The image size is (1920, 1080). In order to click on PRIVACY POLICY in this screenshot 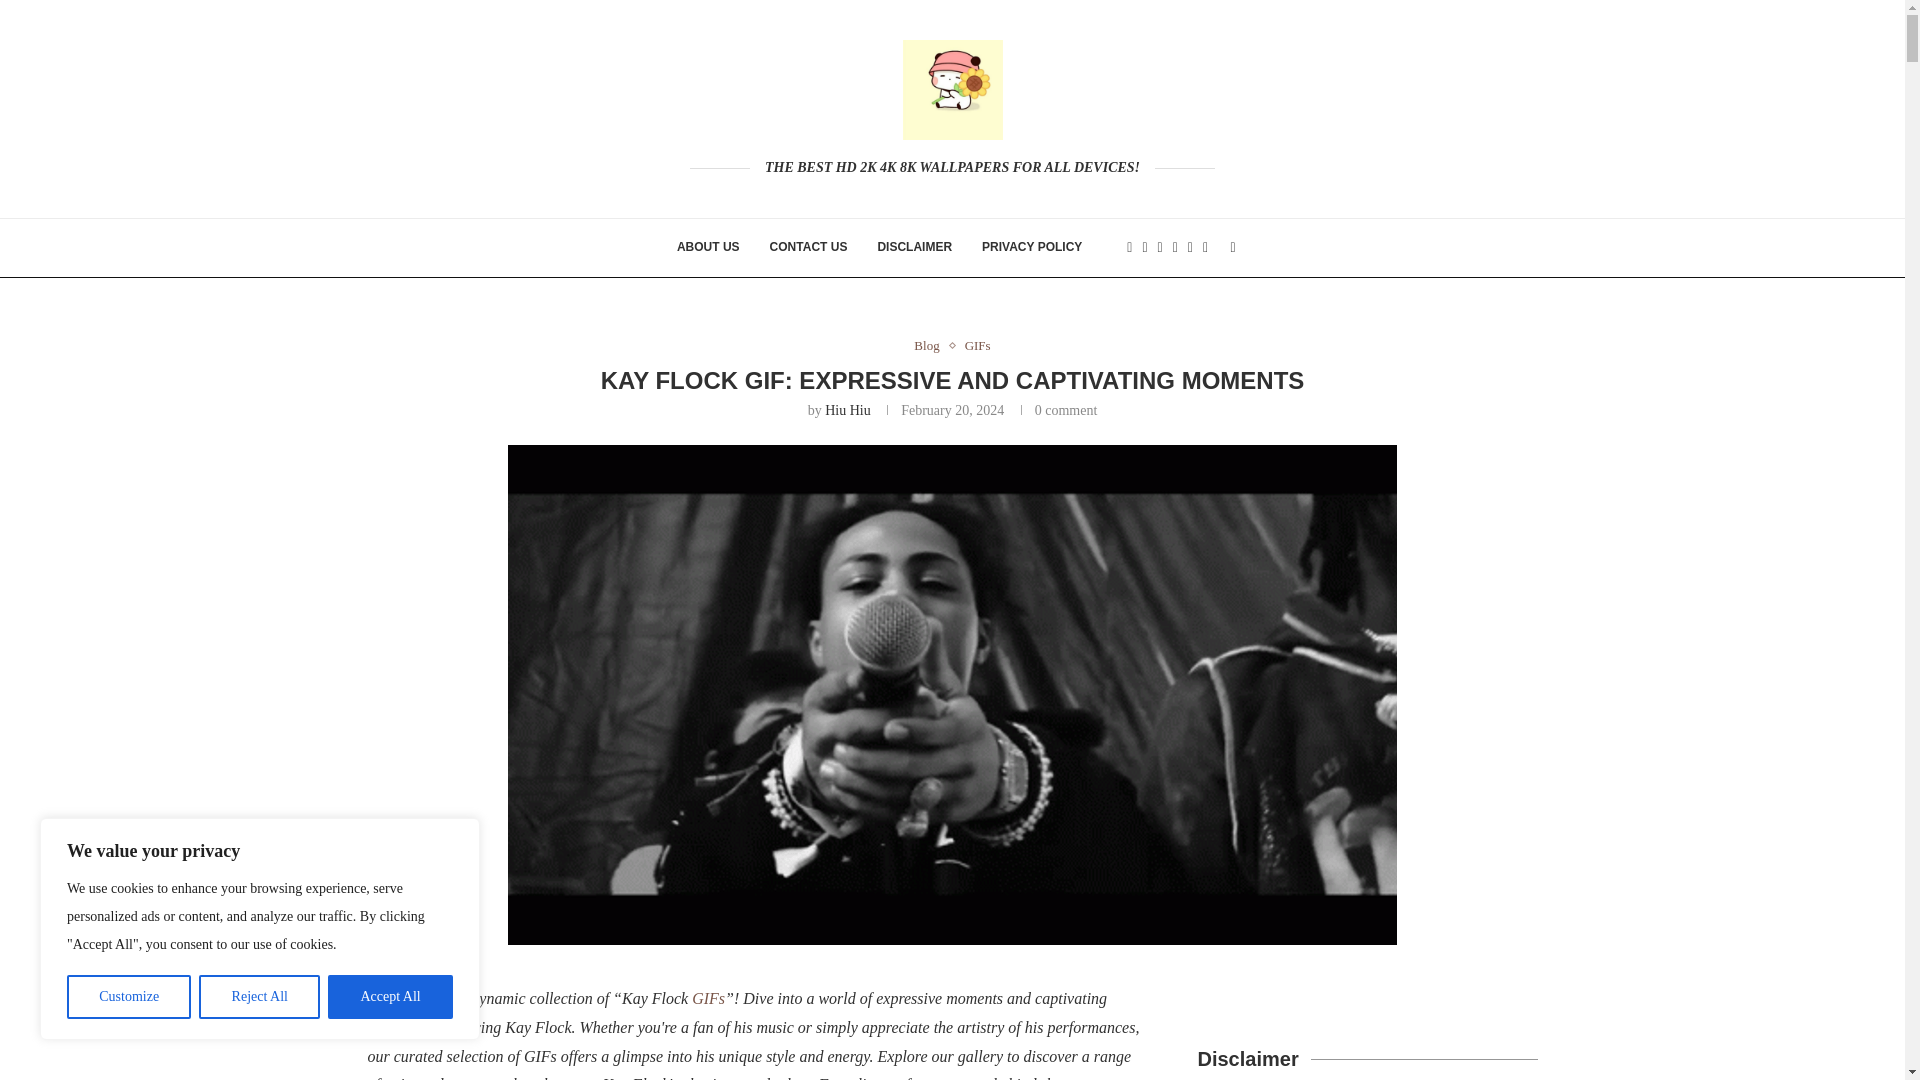, I will do `click(1032, 248)`.